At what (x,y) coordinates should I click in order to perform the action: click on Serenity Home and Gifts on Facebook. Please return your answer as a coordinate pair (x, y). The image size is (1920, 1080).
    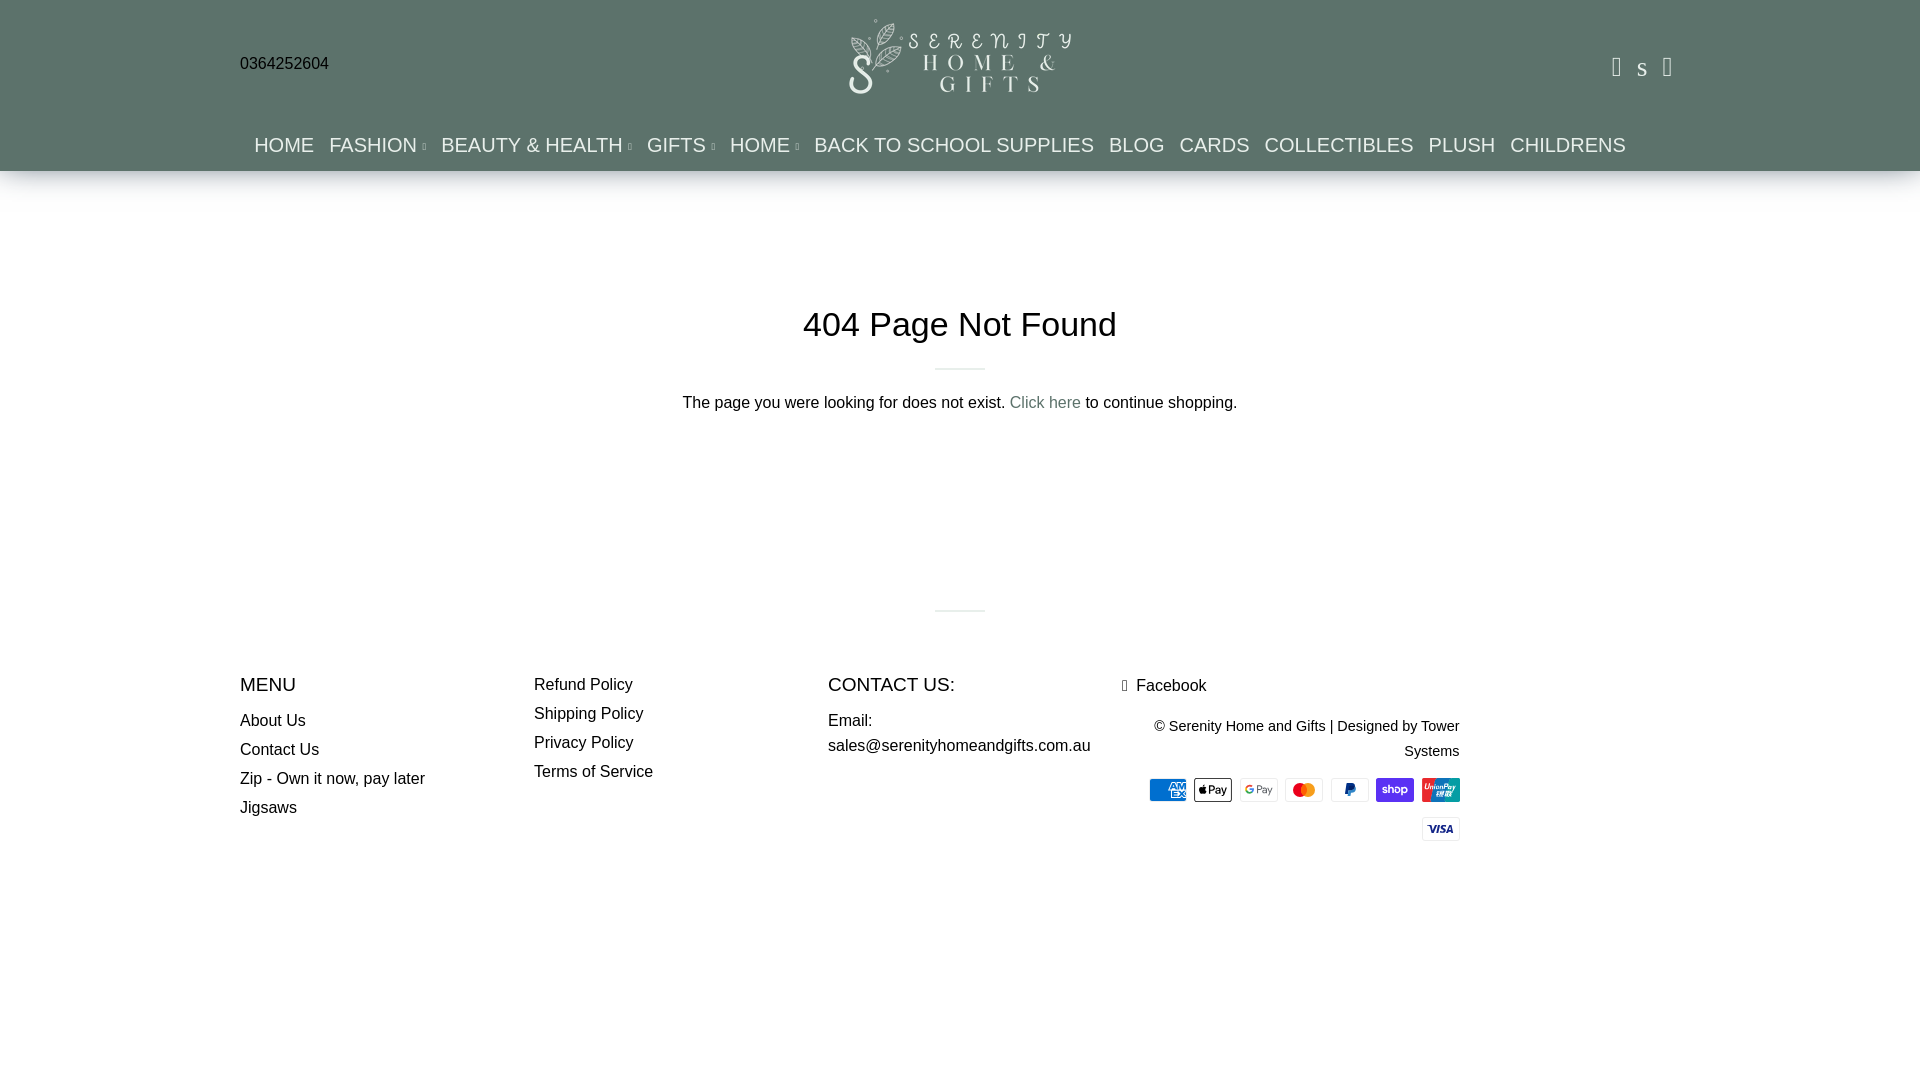
    Looking at the image, I should click on (1164, 686).